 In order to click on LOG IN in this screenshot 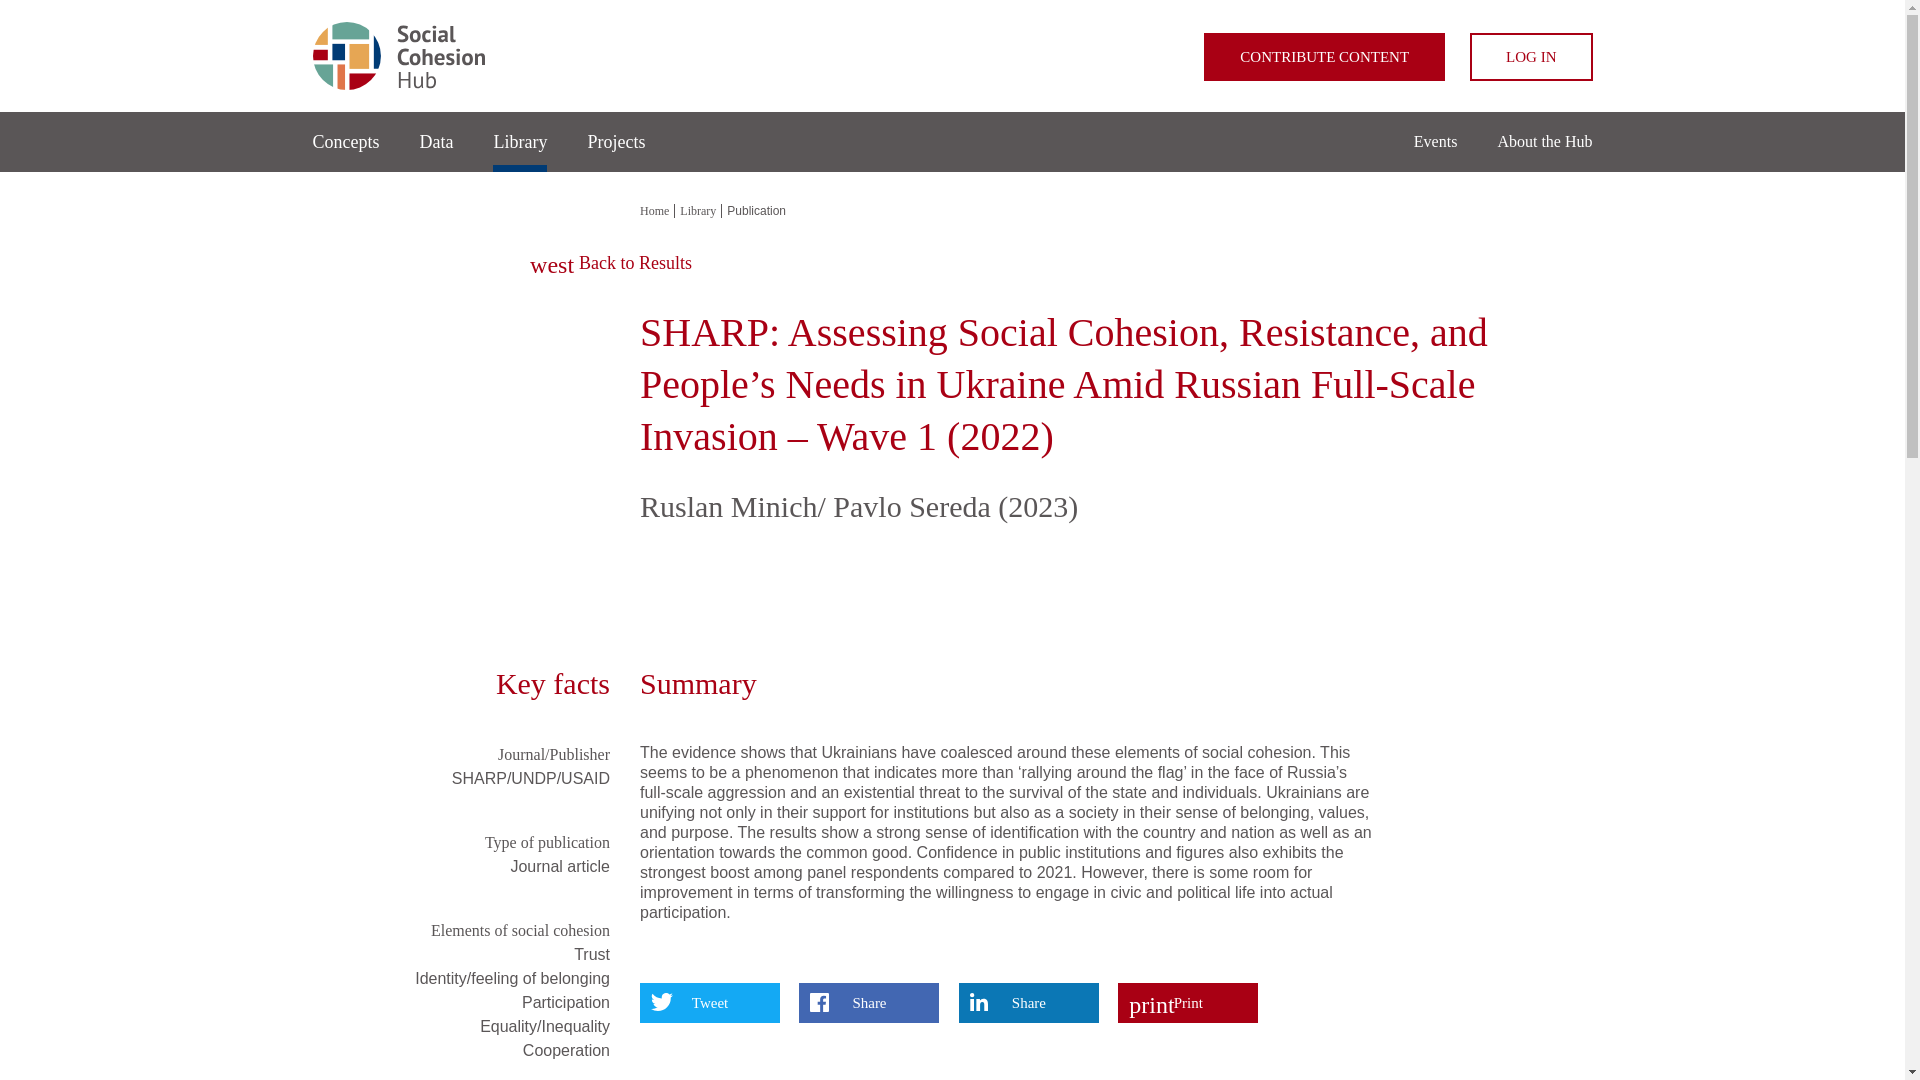, I will do `click(1530, 57)`.